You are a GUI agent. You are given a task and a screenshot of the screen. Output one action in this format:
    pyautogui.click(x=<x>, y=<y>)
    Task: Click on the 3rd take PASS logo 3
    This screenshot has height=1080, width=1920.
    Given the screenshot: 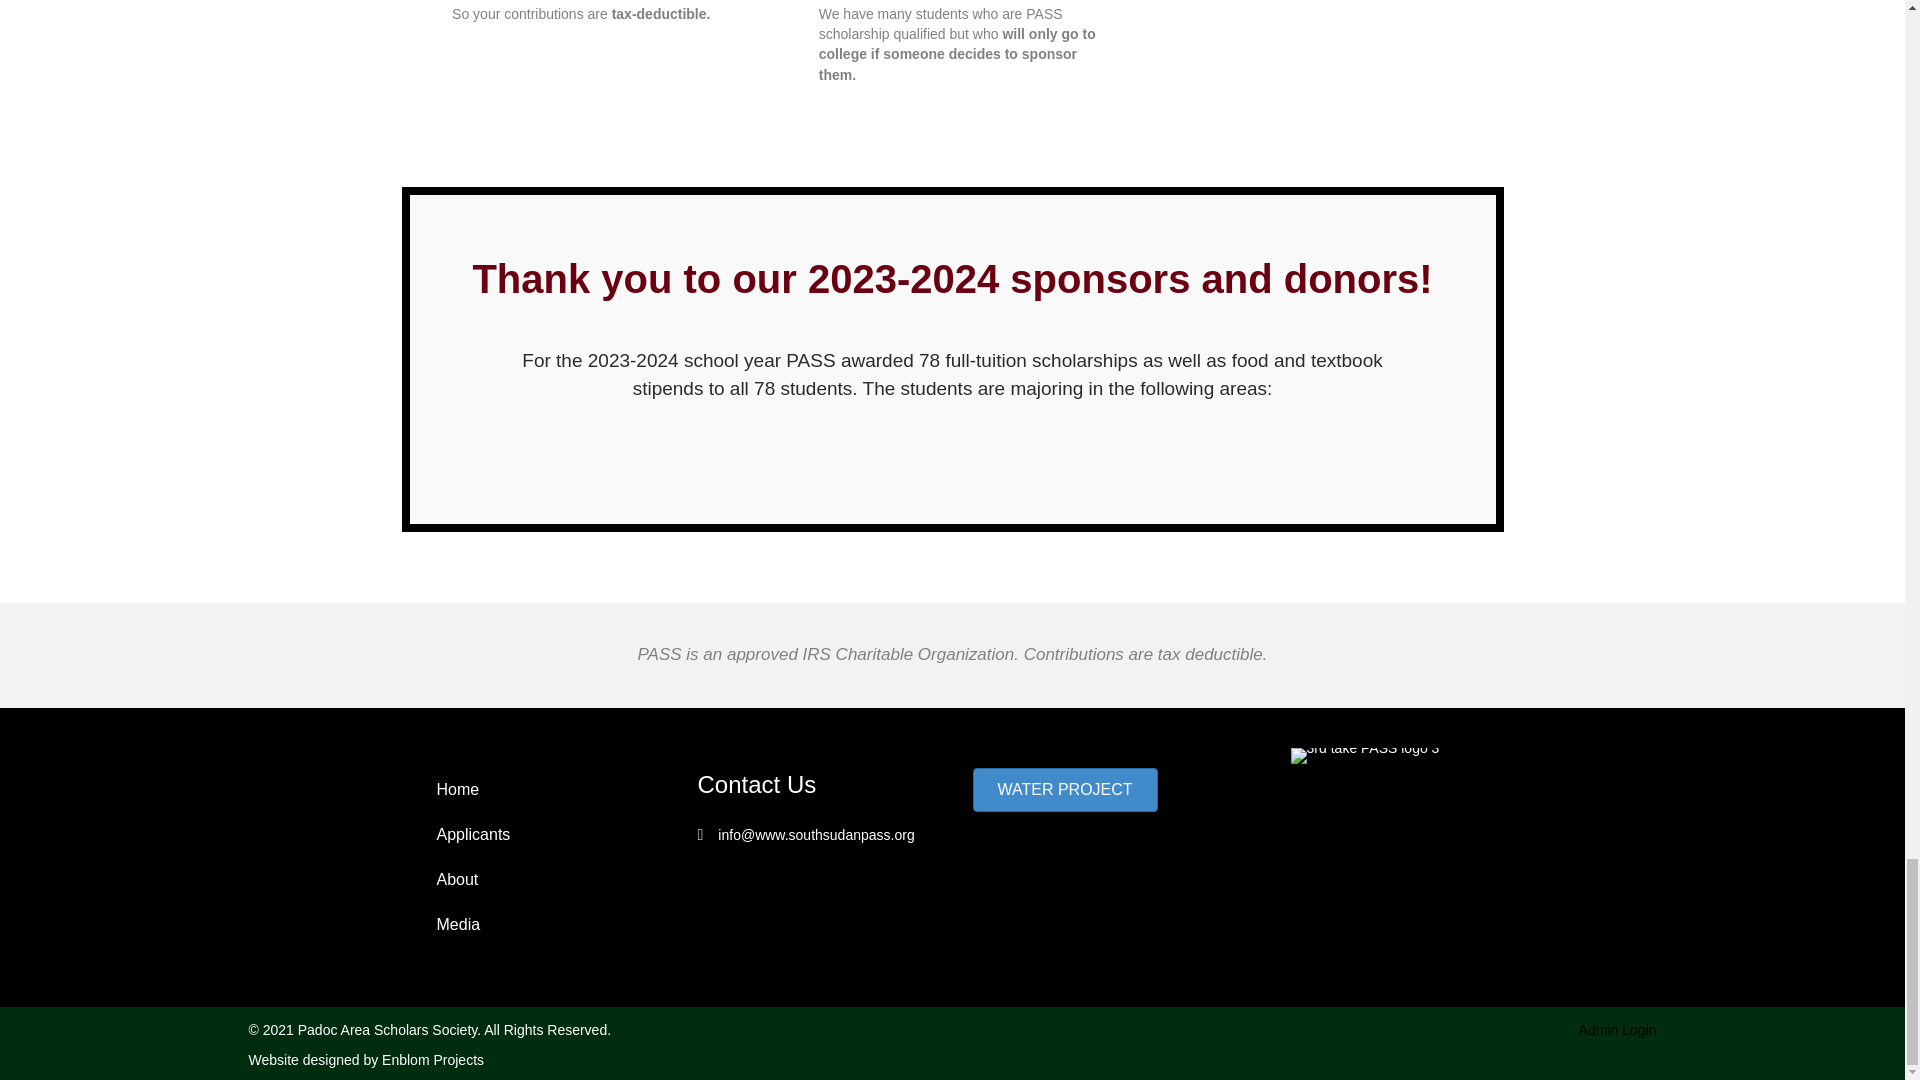 What is the action you would take?
    pyautogui.click(x=1365, y=756)
    